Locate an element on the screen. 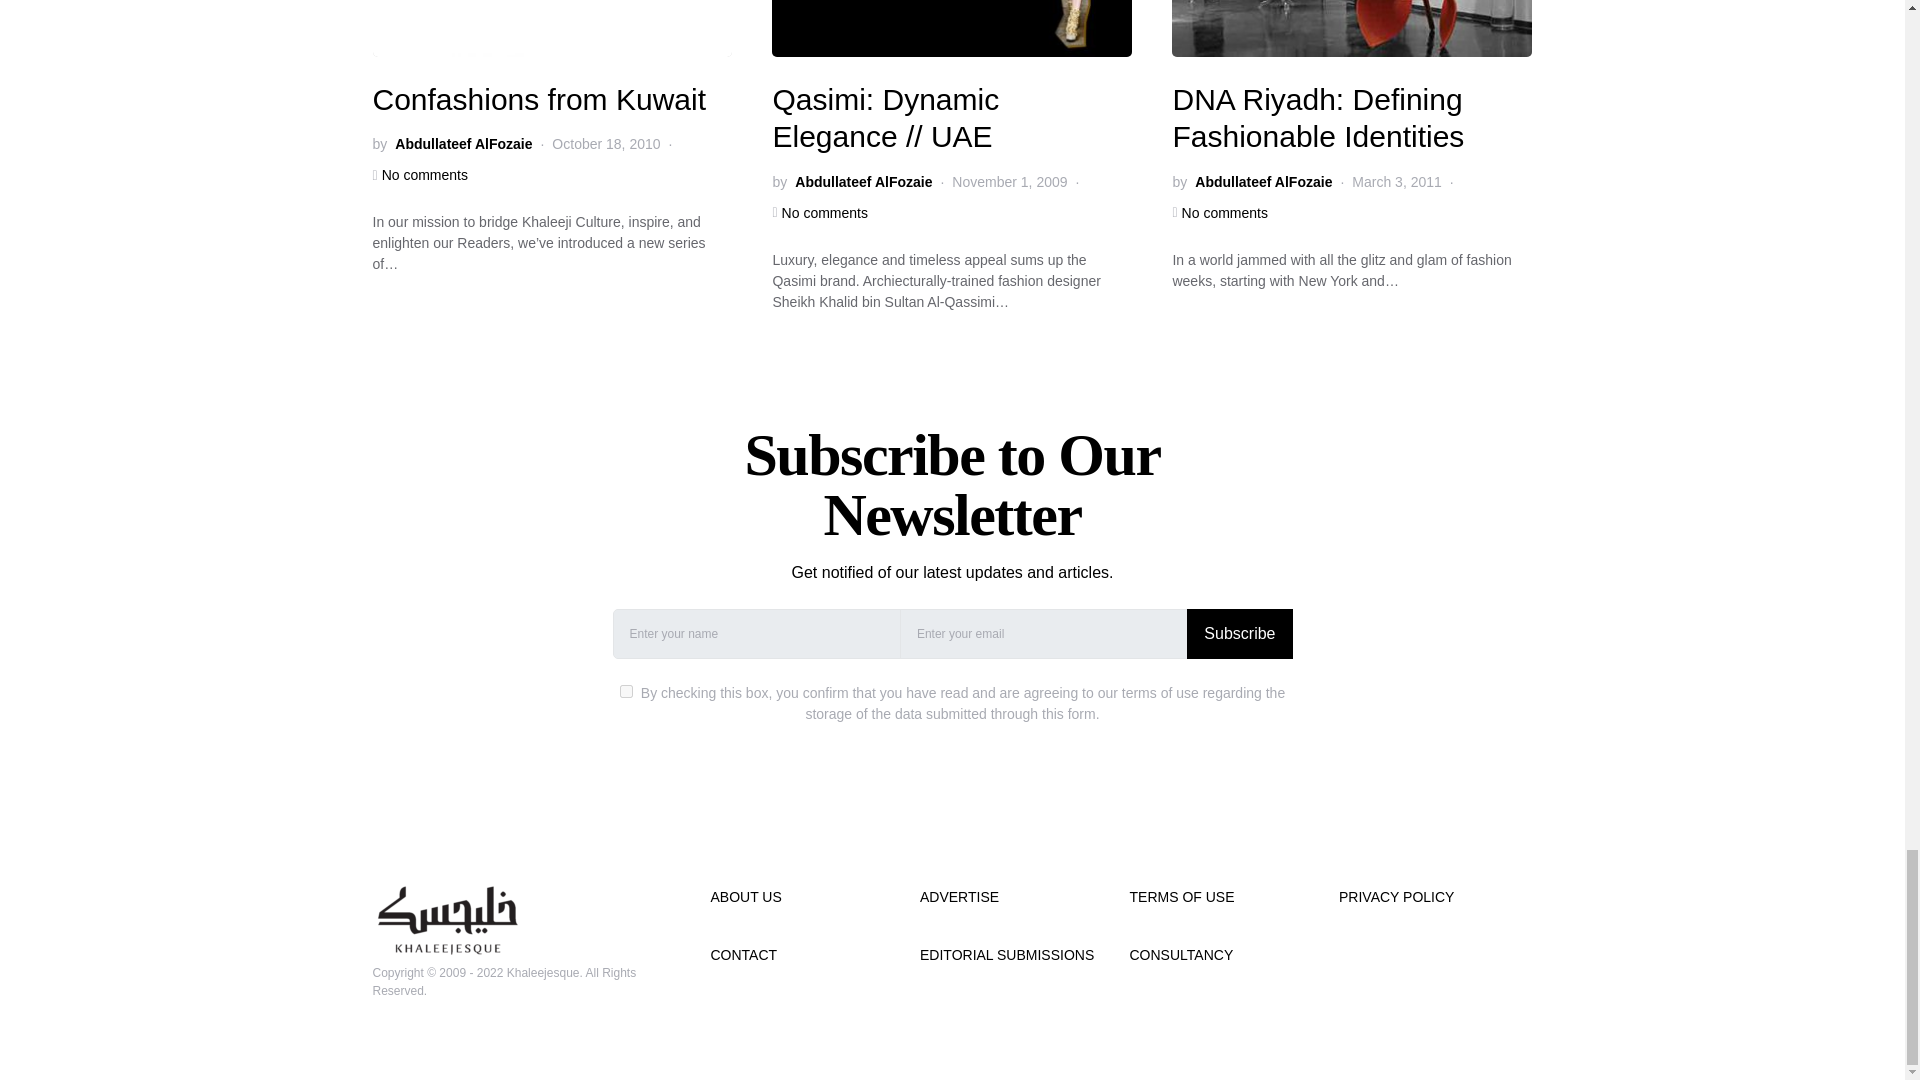  on is located at coordinates (626, 690).